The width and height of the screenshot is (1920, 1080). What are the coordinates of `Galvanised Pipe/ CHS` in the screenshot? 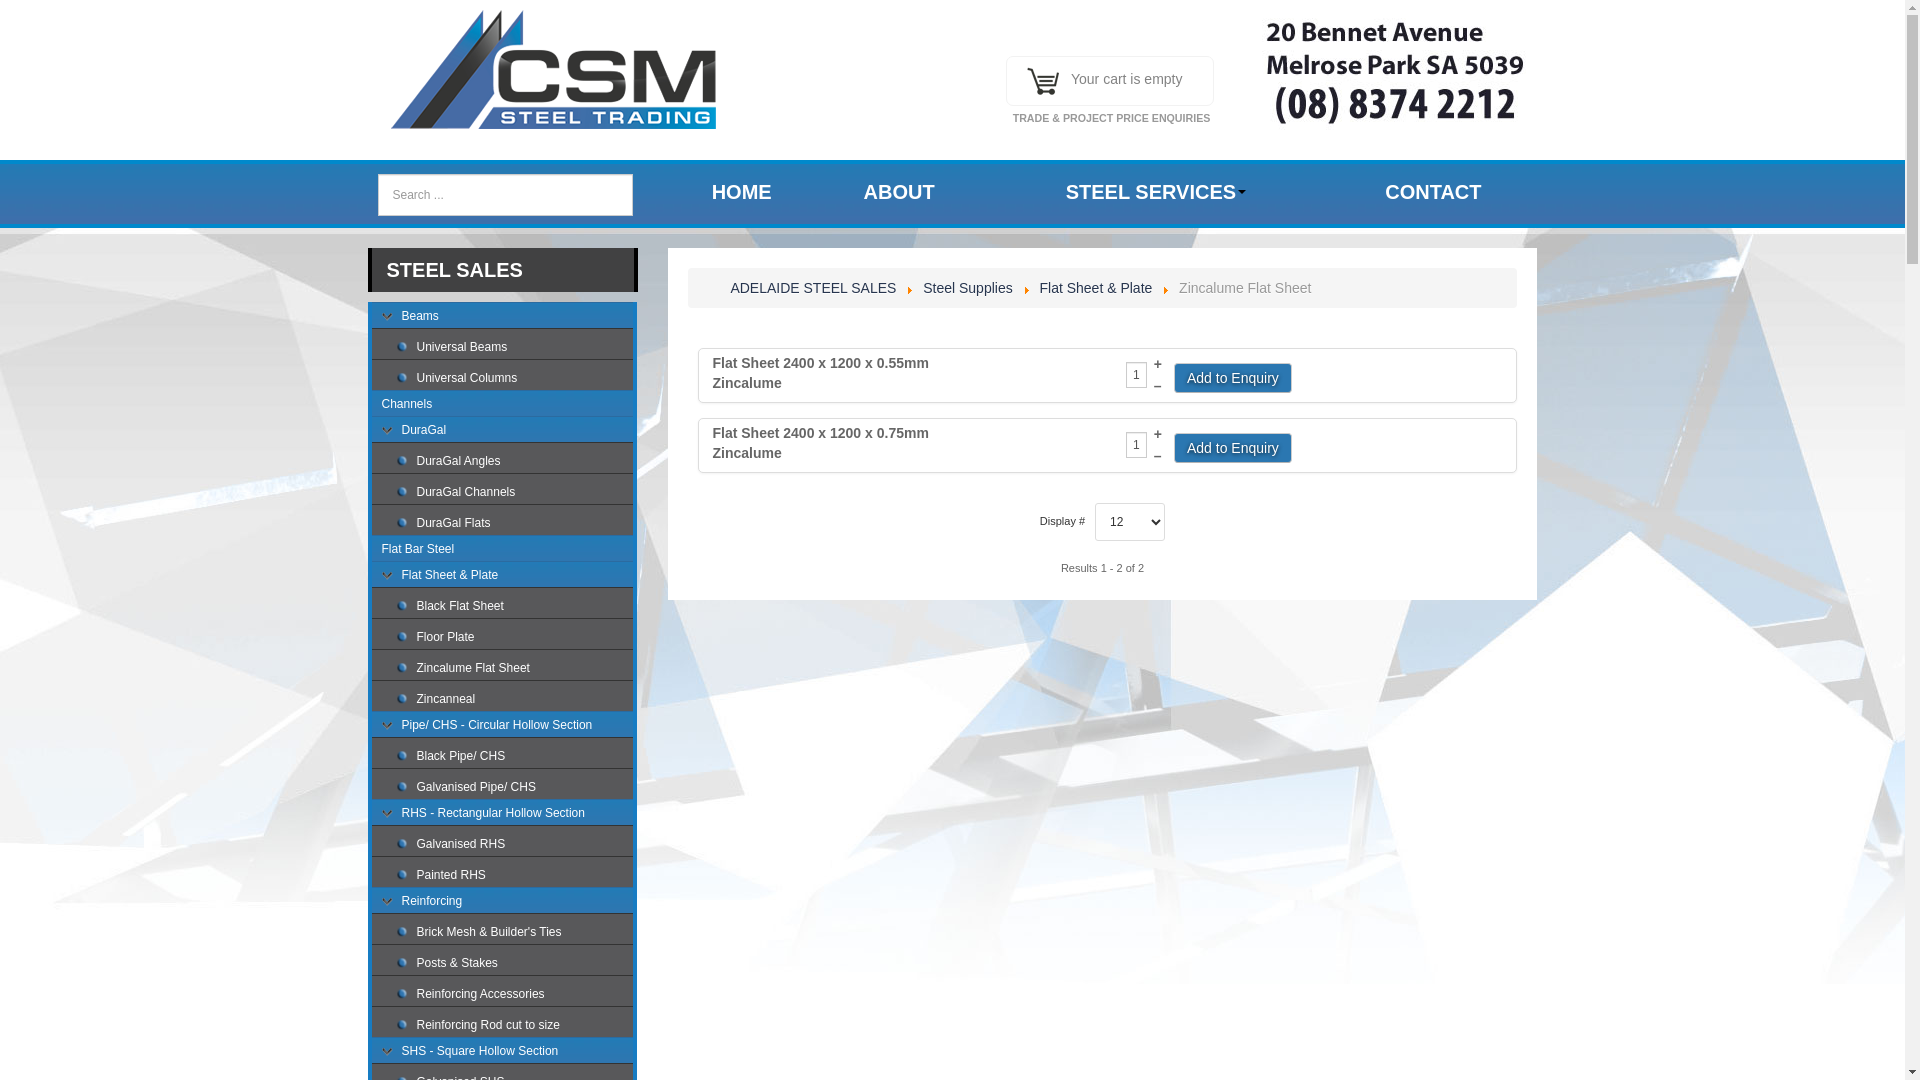 It's located at (514, 789).